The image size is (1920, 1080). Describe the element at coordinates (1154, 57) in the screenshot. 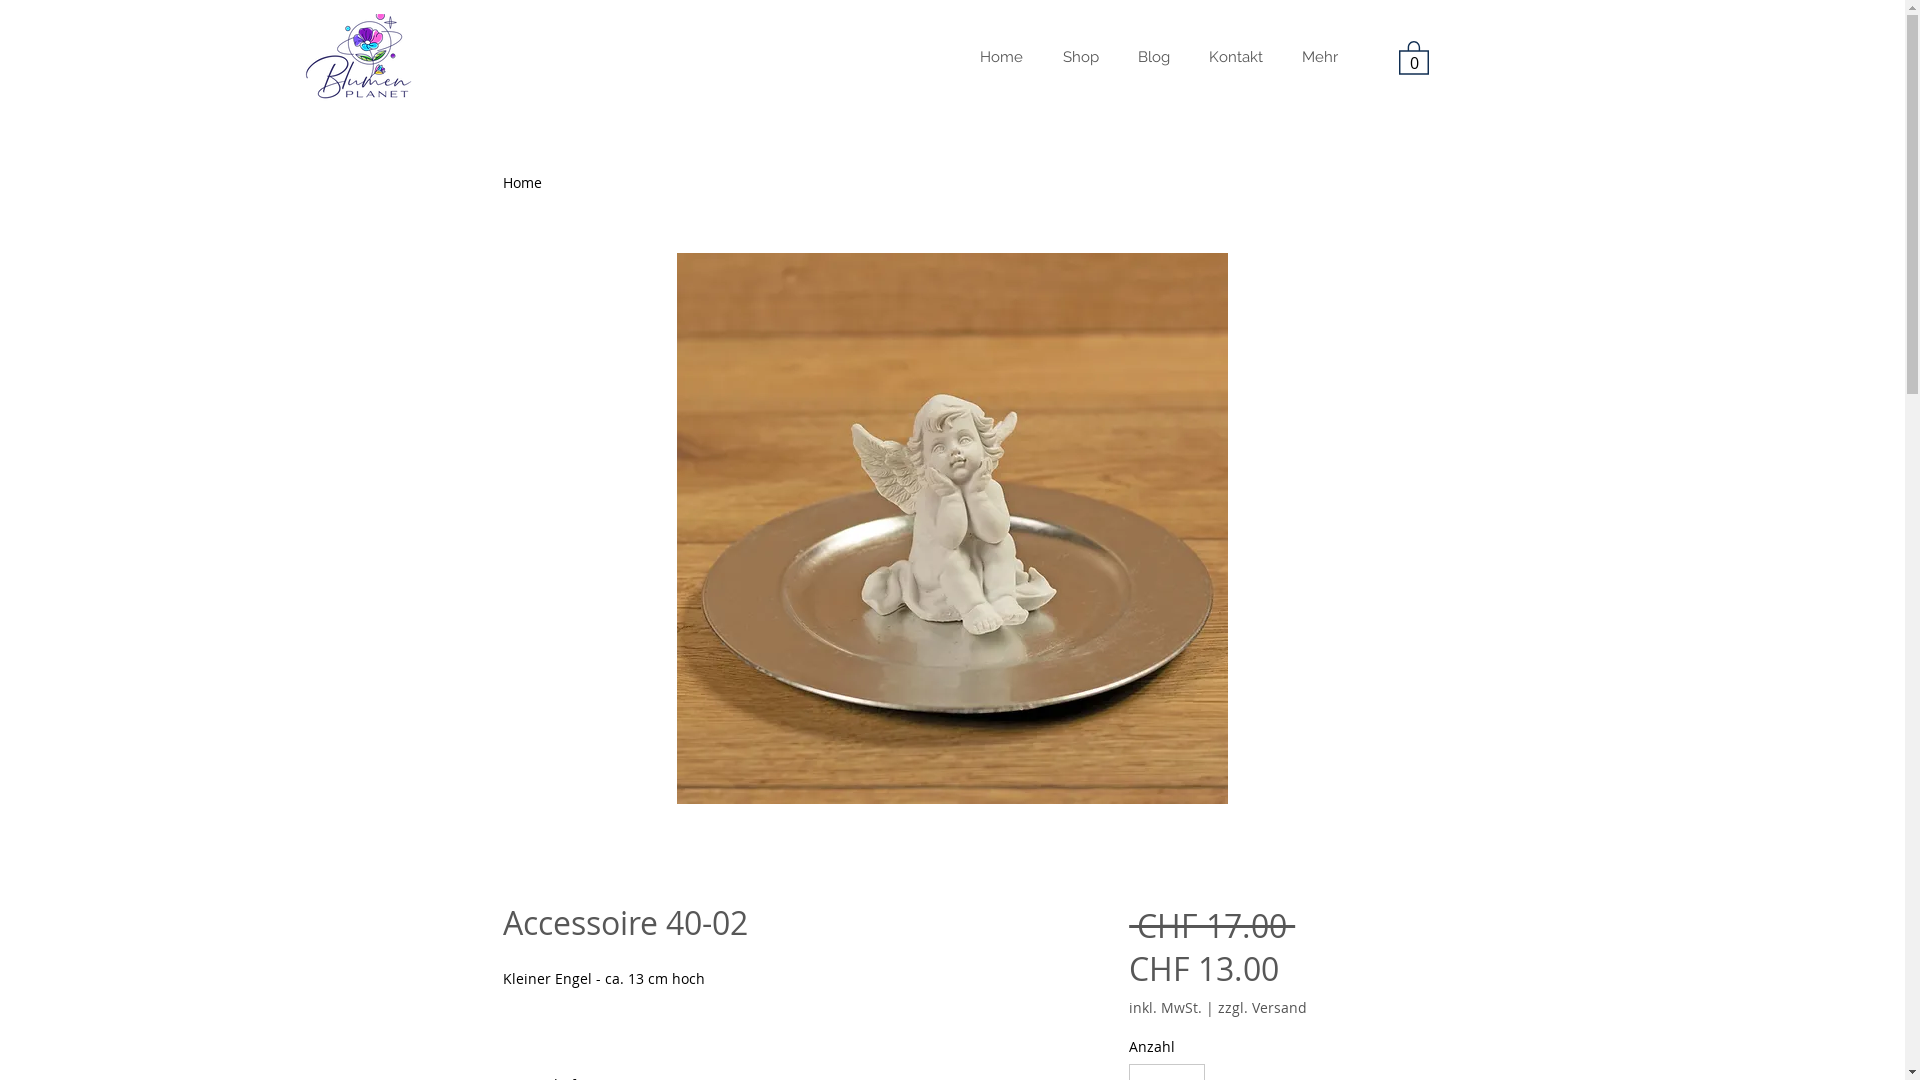

I see `Blog` at that location.